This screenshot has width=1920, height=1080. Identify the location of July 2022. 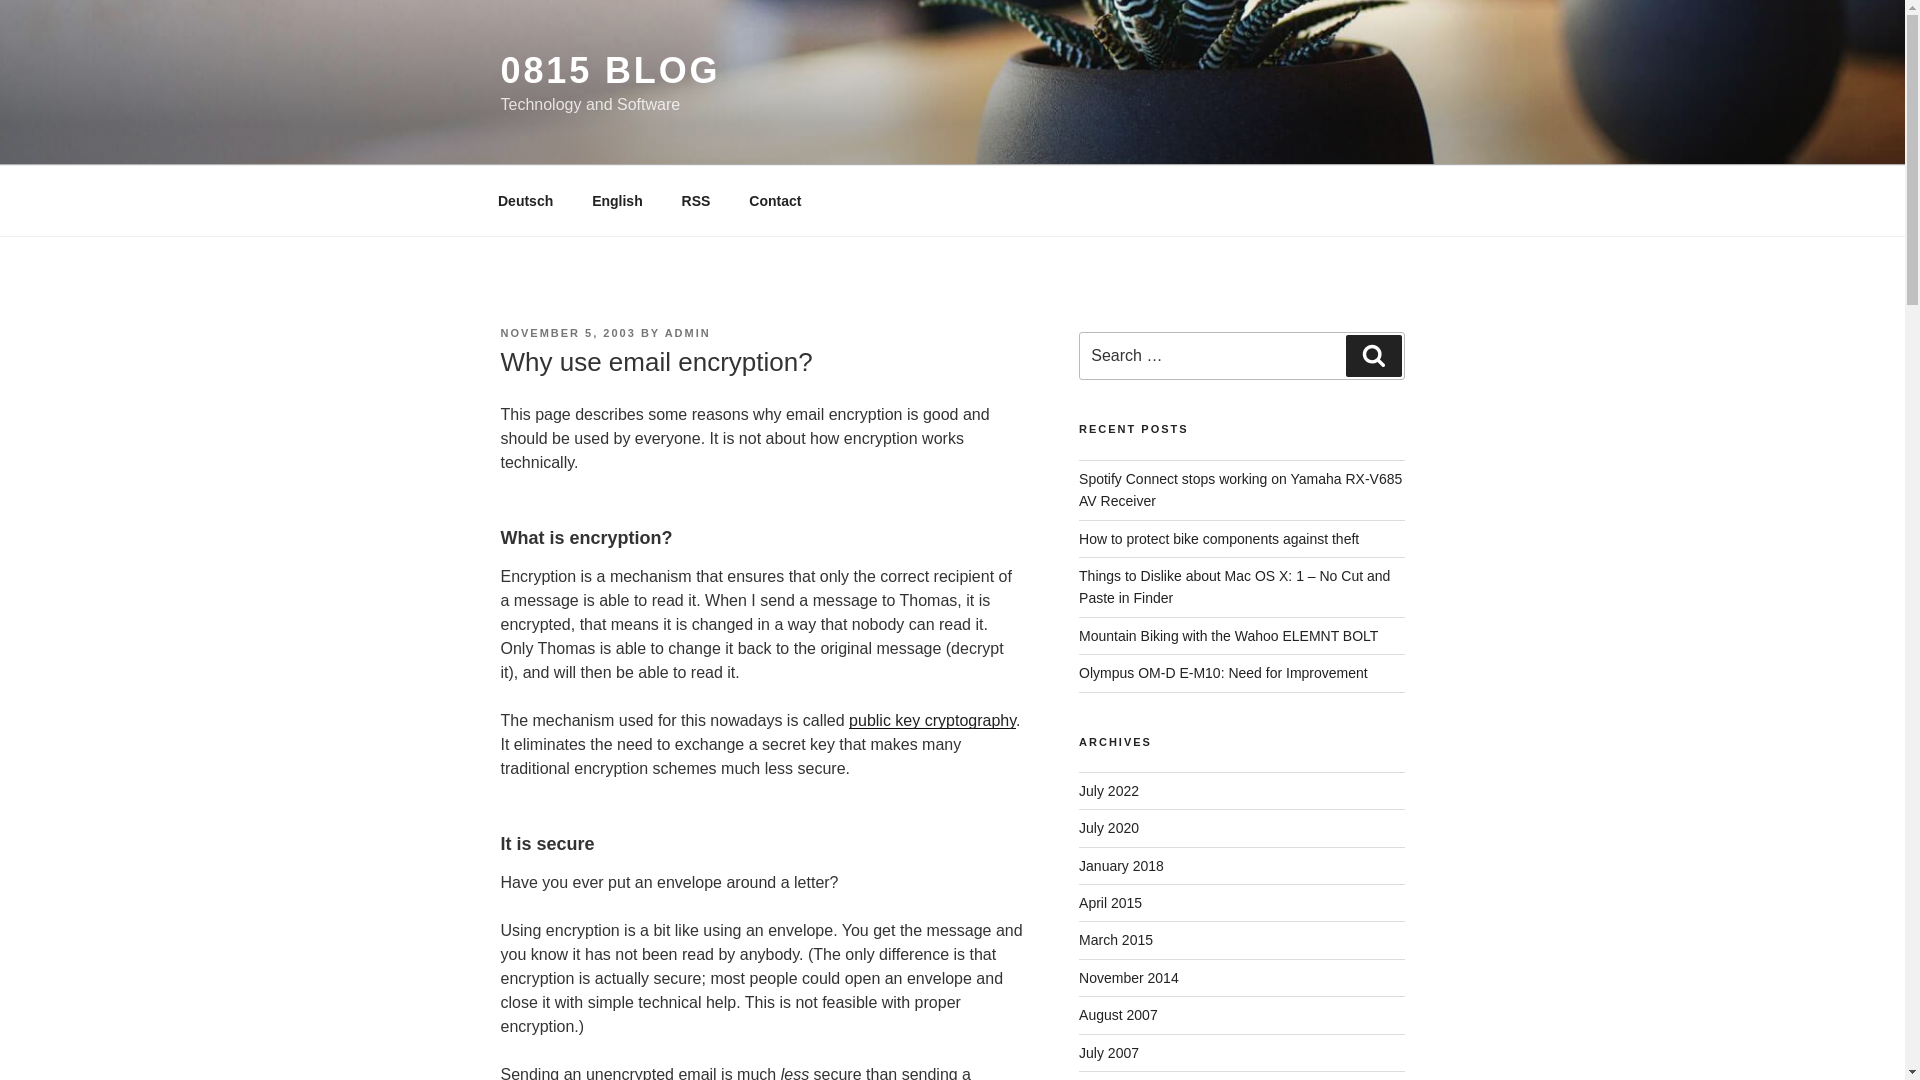
(1108, 791).